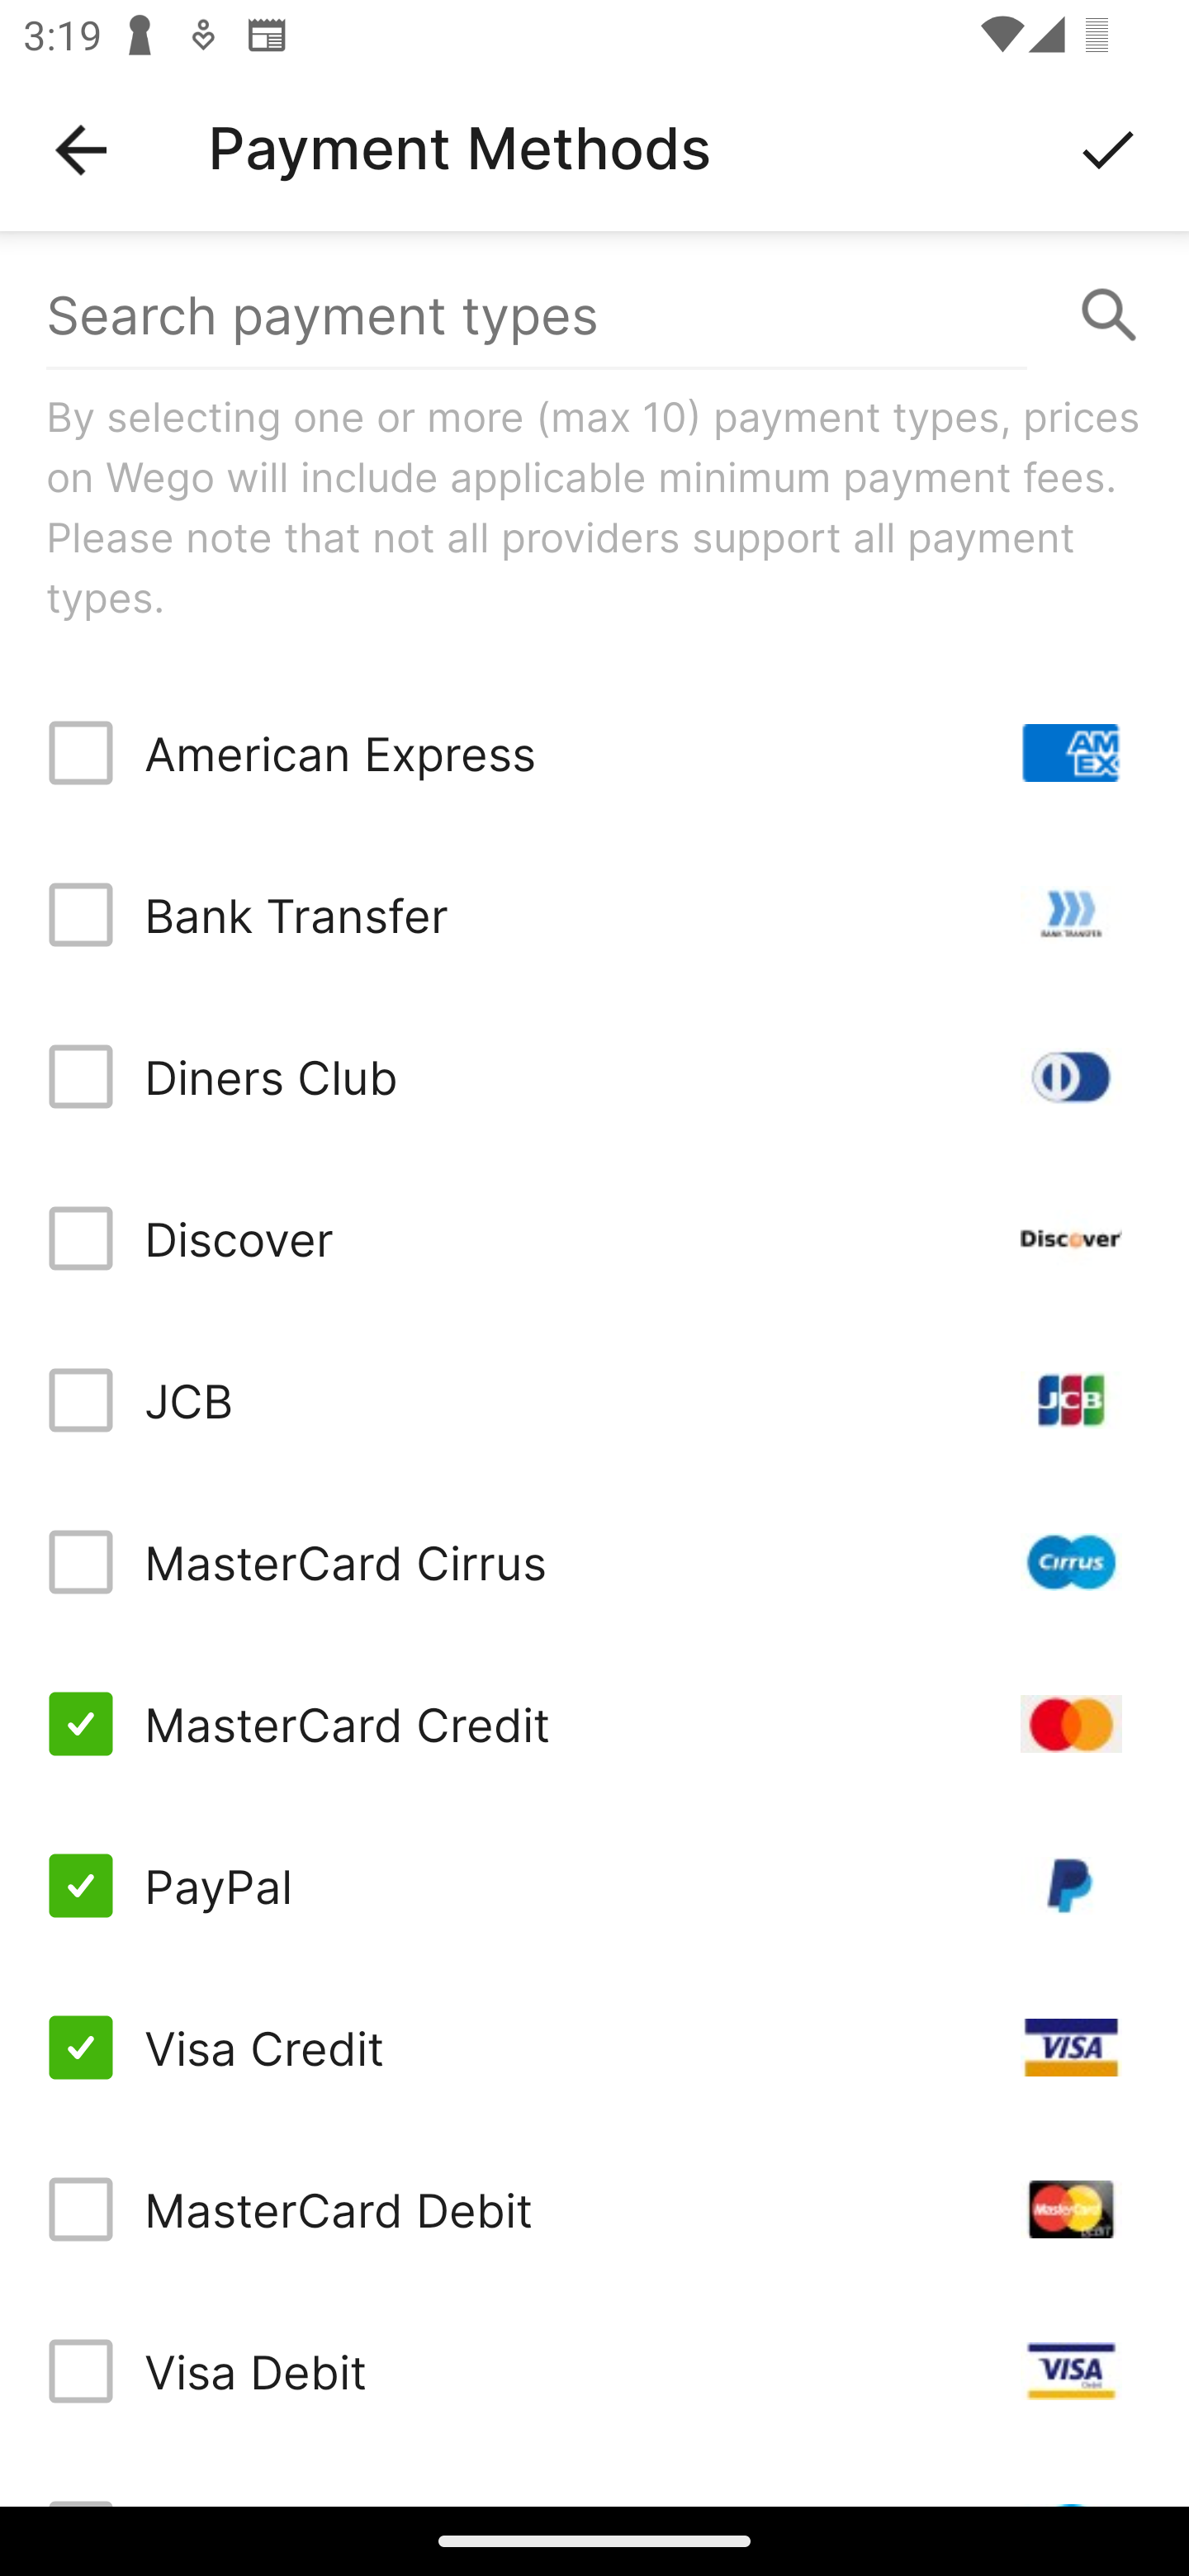 The height and width of the screenshot is (2576, 1189). Describe the element at coordinates (594, 2209) in the screenshot. I see `MasterCard Debit` at that location.